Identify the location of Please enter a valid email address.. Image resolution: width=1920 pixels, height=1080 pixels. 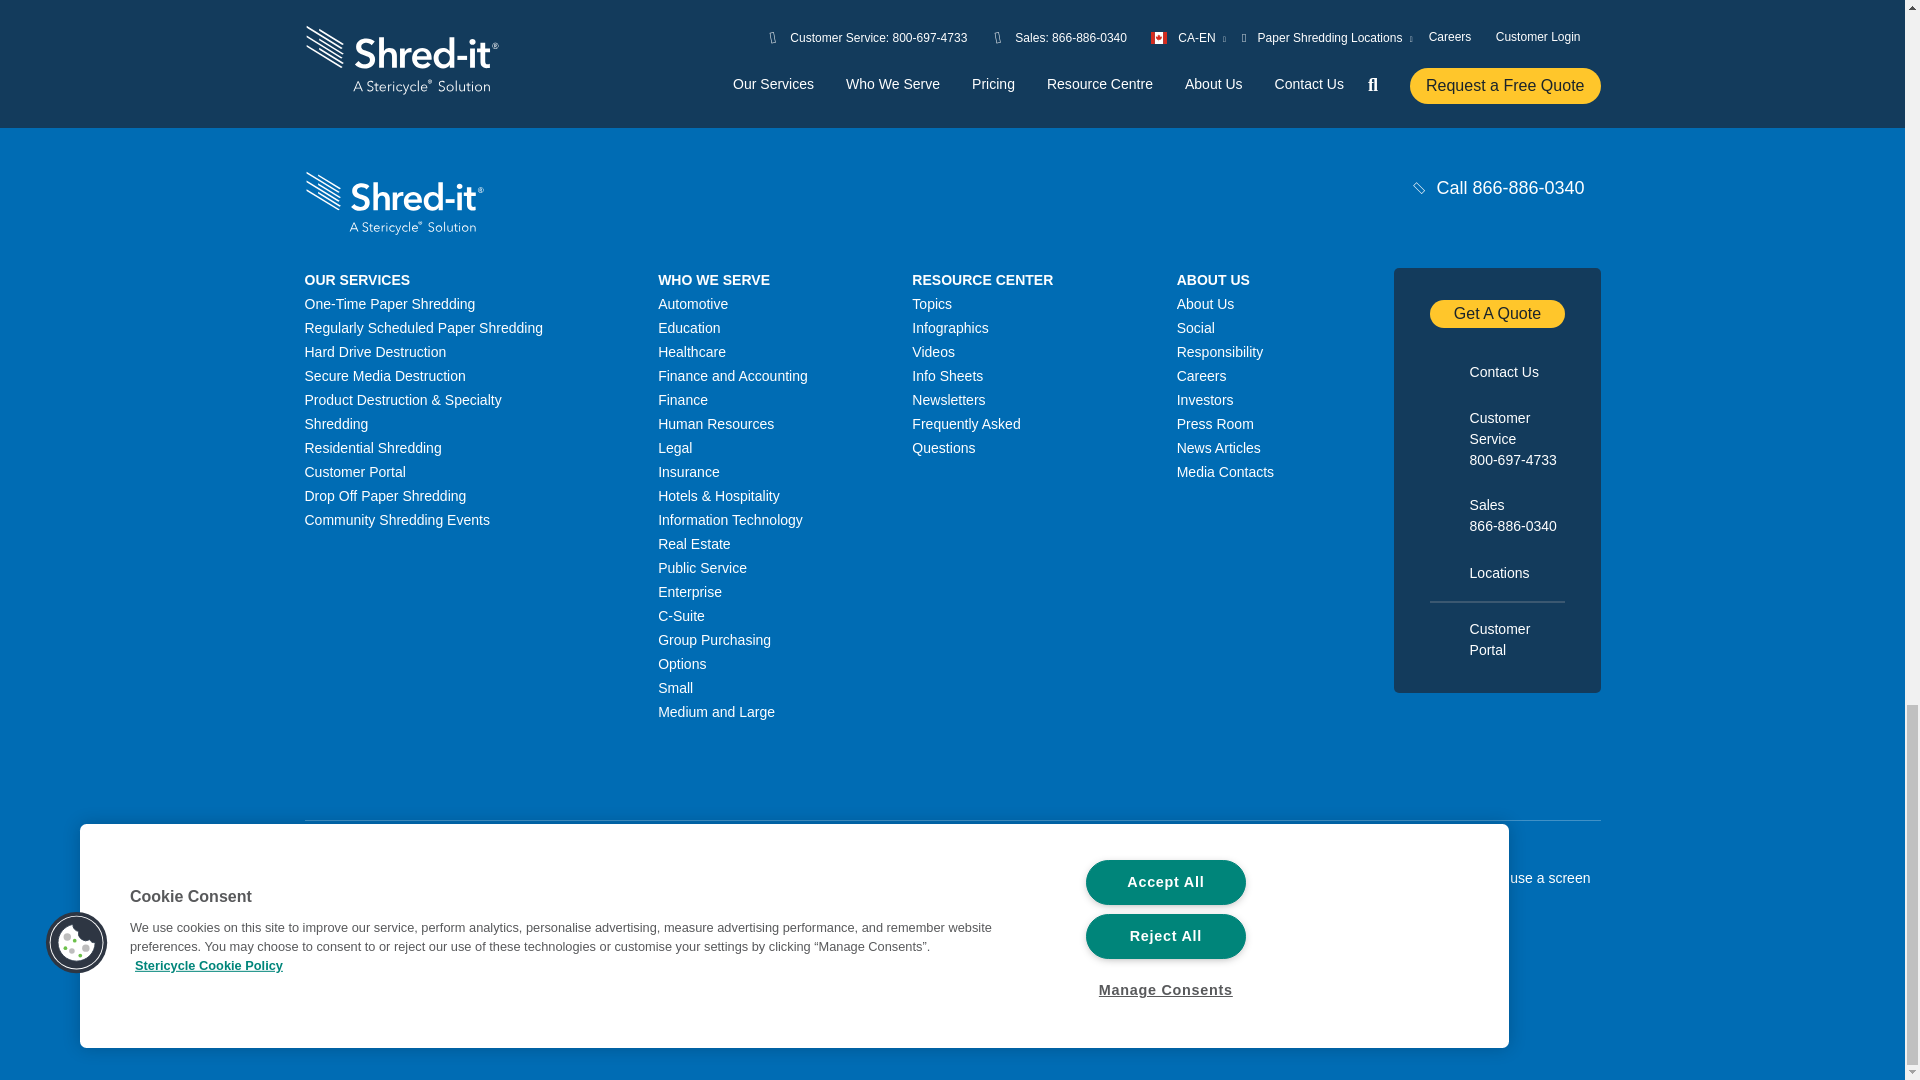
(1113, 21).